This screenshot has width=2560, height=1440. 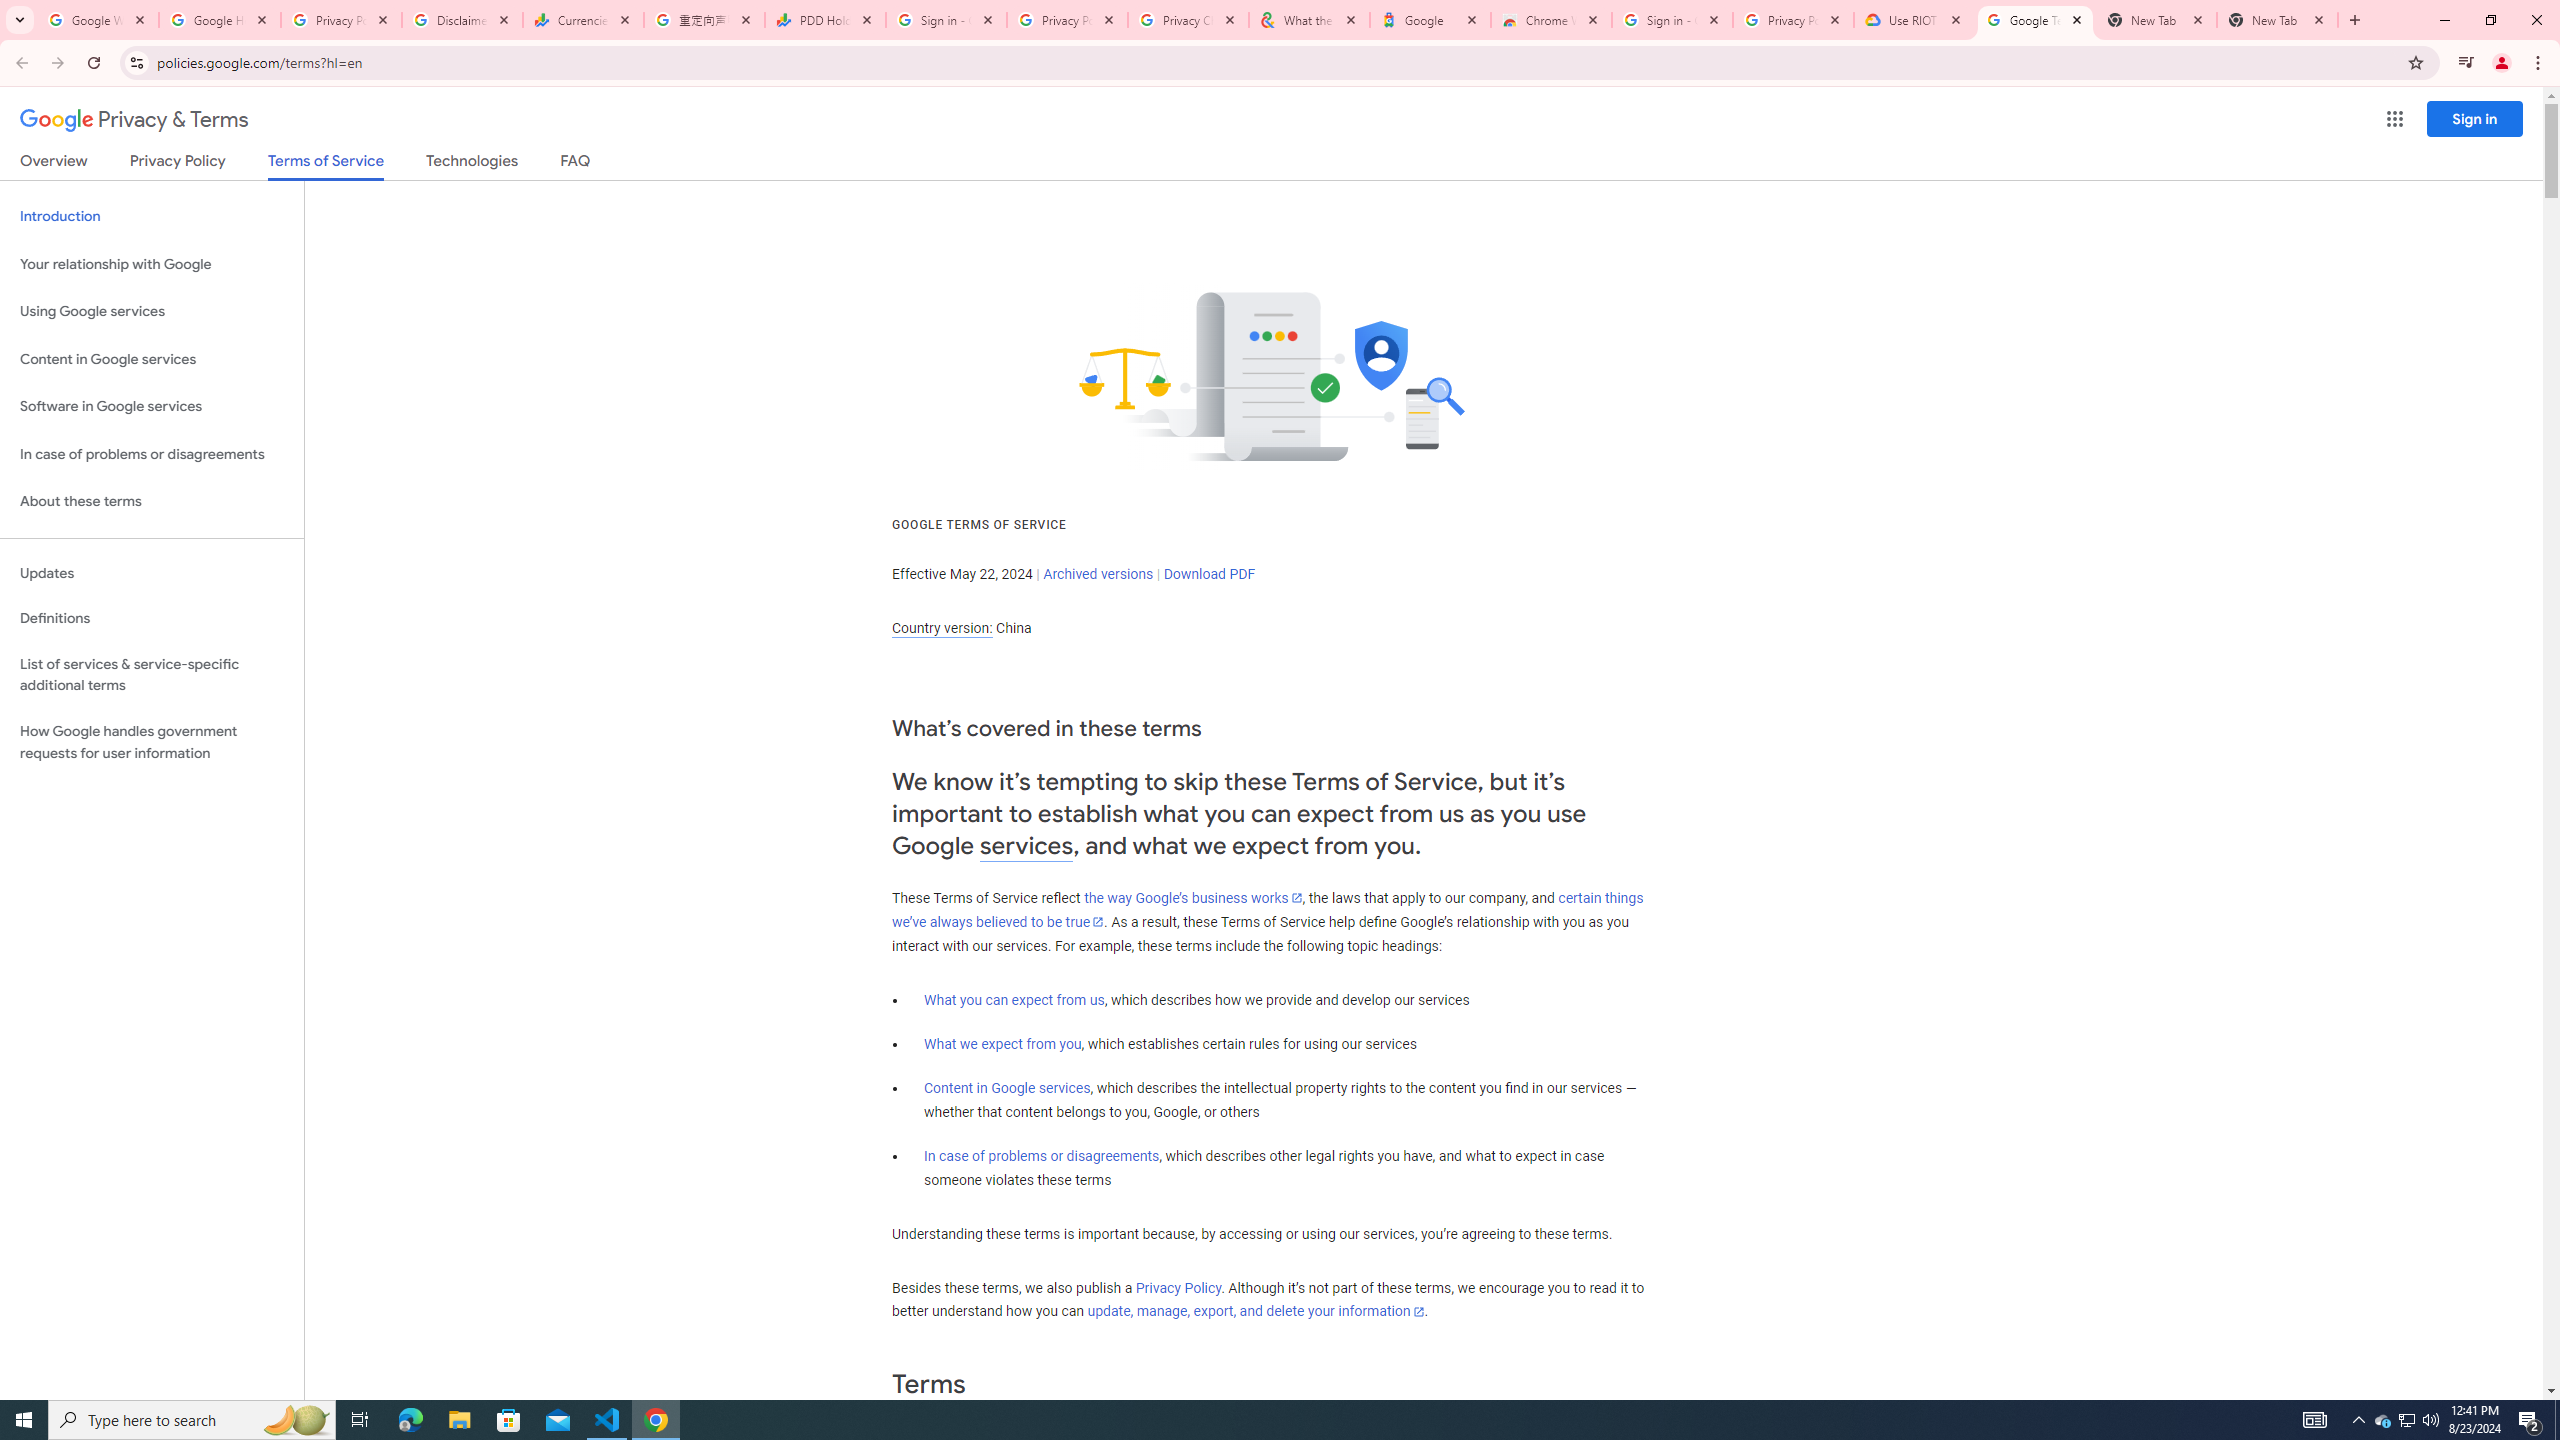 What do you see at coordinates (1042, 1156) in the screenshot?
I see `In case of problems or disagreements` at bounding box center [1042, 1156].